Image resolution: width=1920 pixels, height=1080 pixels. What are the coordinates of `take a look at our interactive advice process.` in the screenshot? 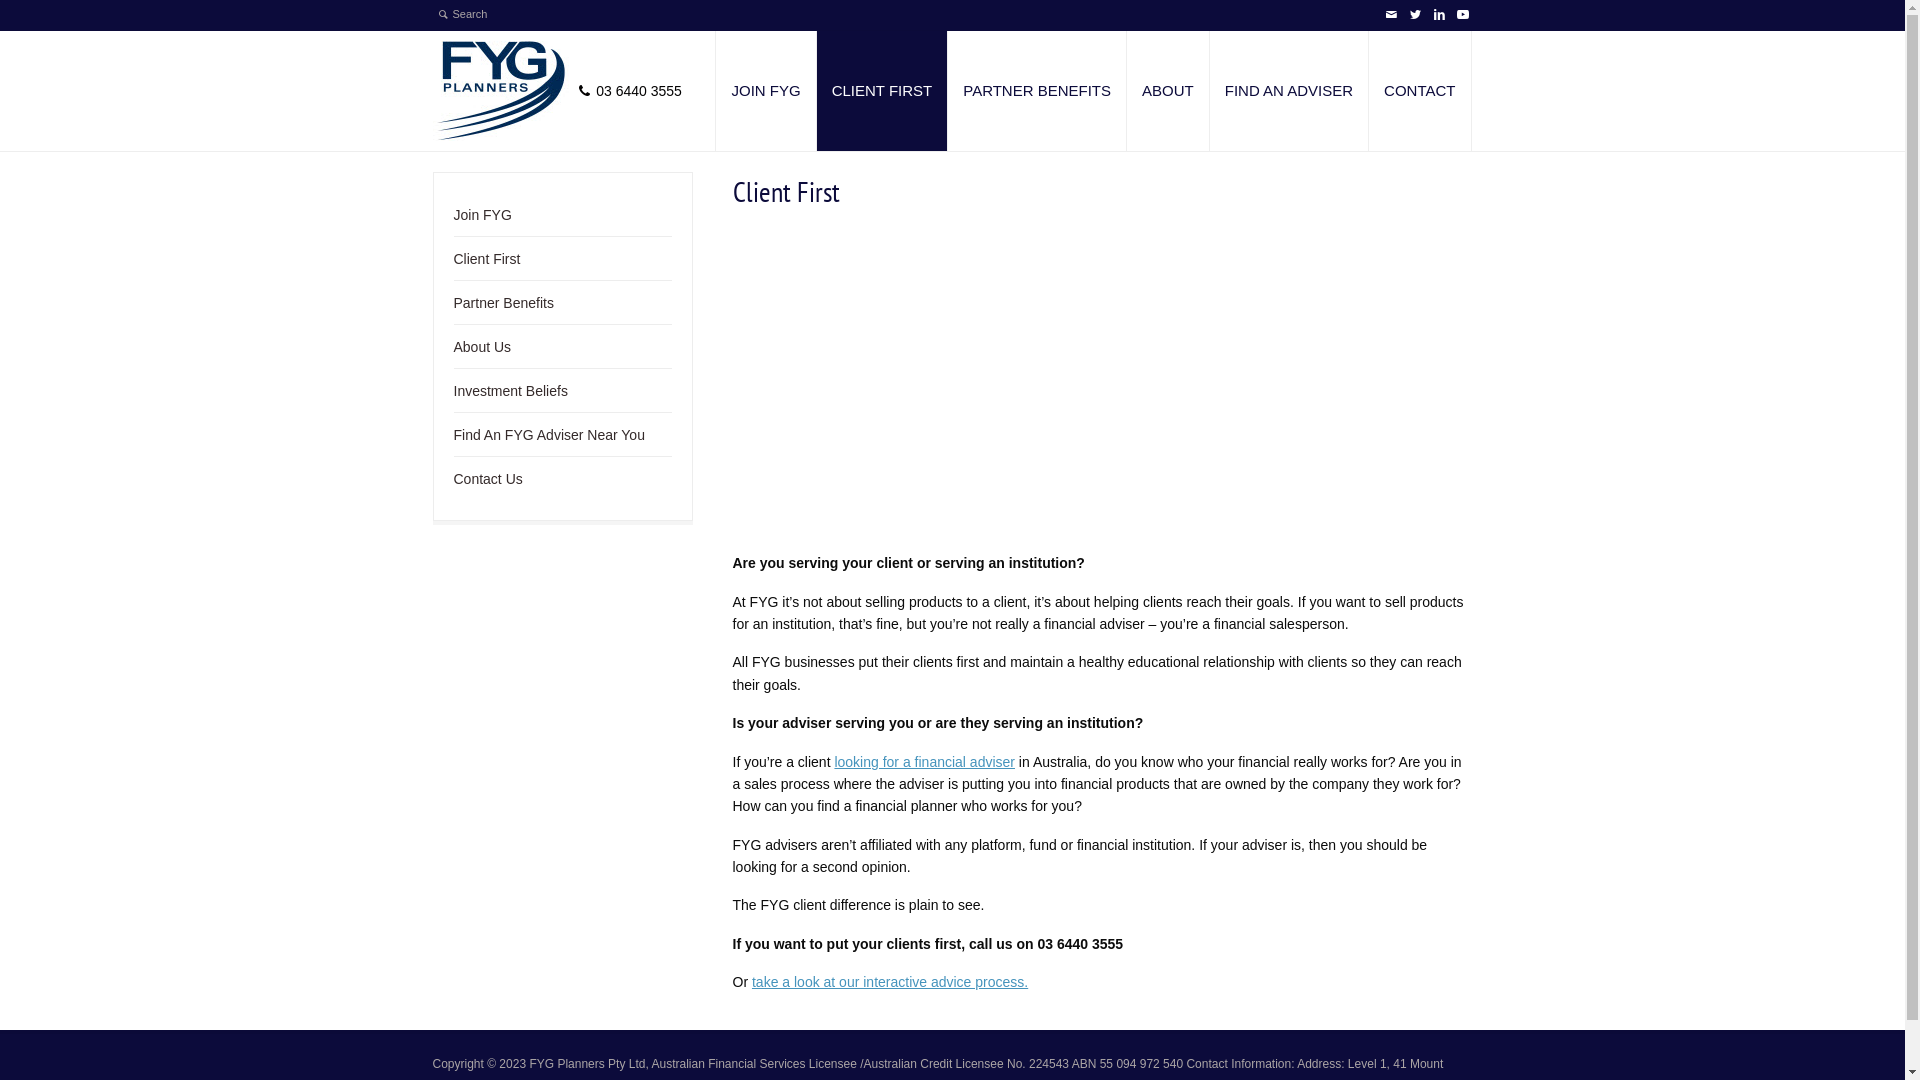 It's located at (890, 982).